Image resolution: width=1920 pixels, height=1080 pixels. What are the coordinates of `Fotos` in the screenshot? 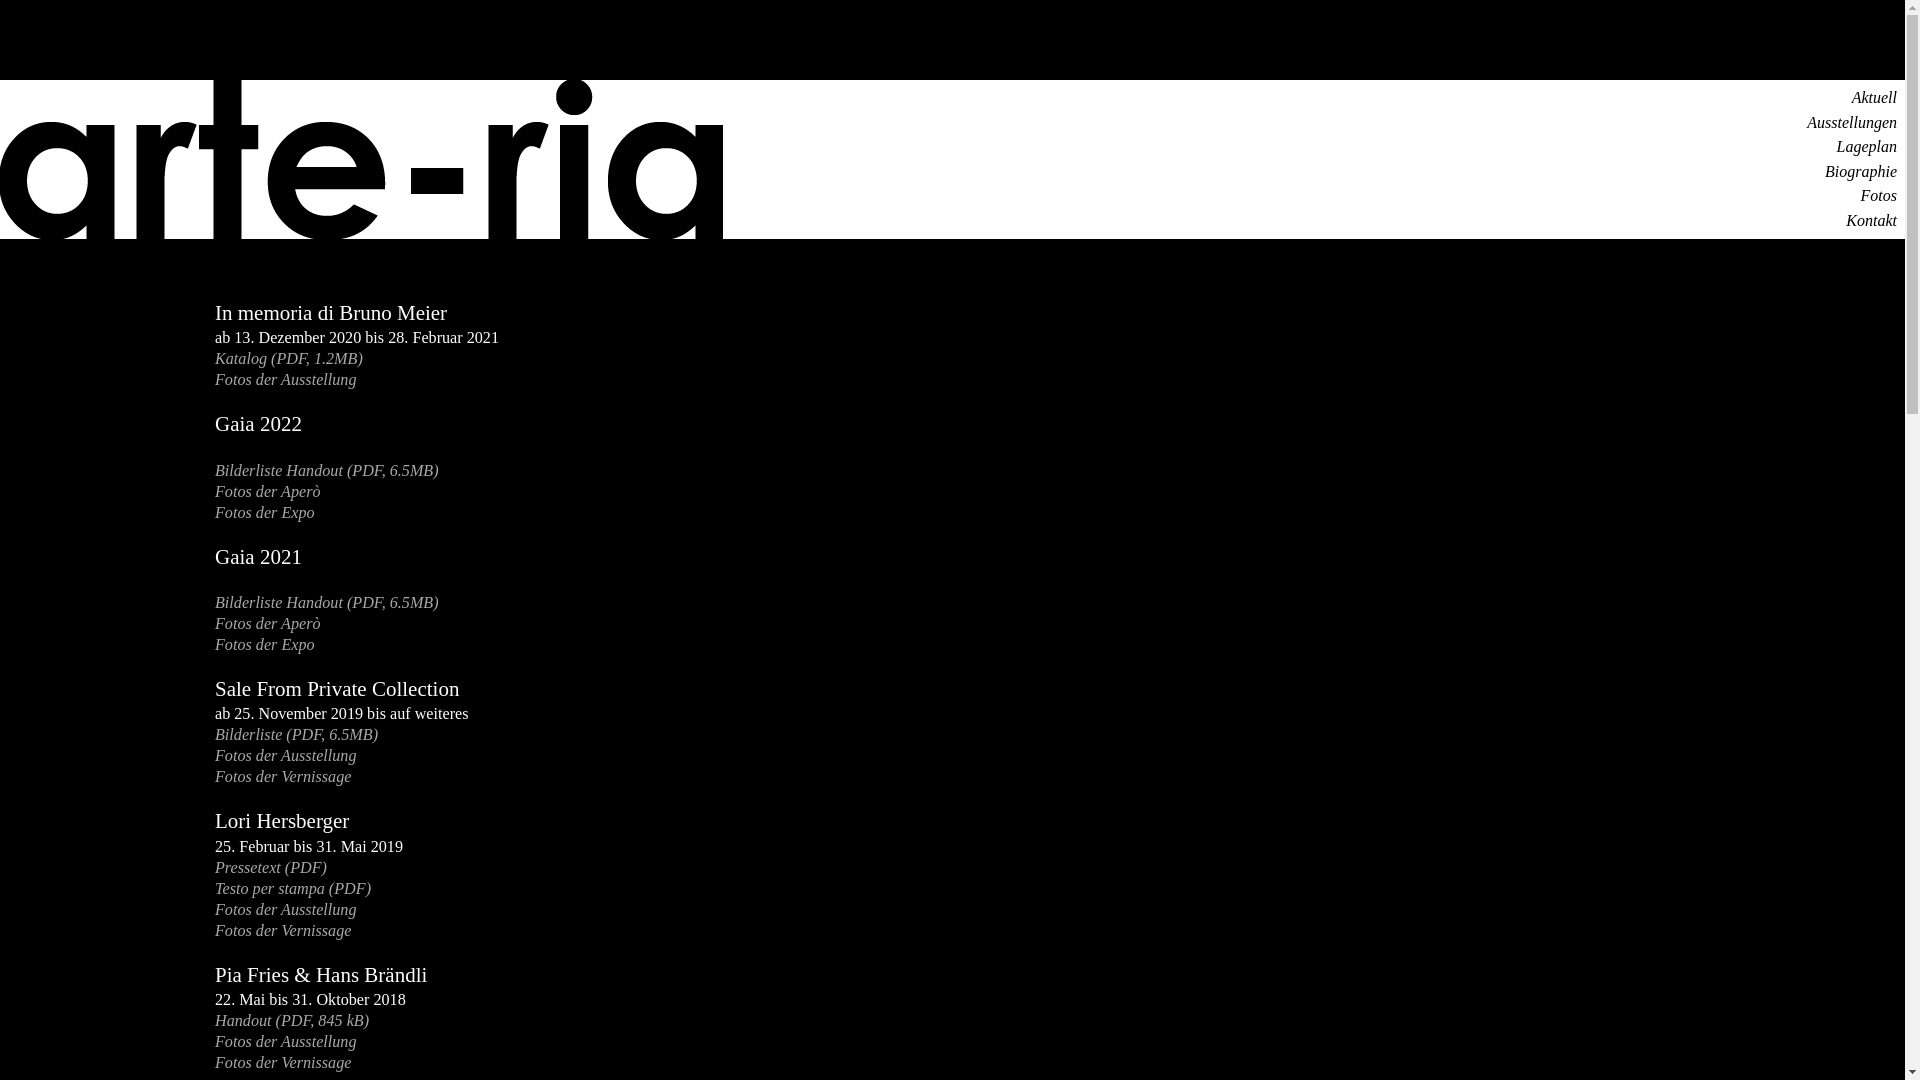 It's located at (1879, 195).